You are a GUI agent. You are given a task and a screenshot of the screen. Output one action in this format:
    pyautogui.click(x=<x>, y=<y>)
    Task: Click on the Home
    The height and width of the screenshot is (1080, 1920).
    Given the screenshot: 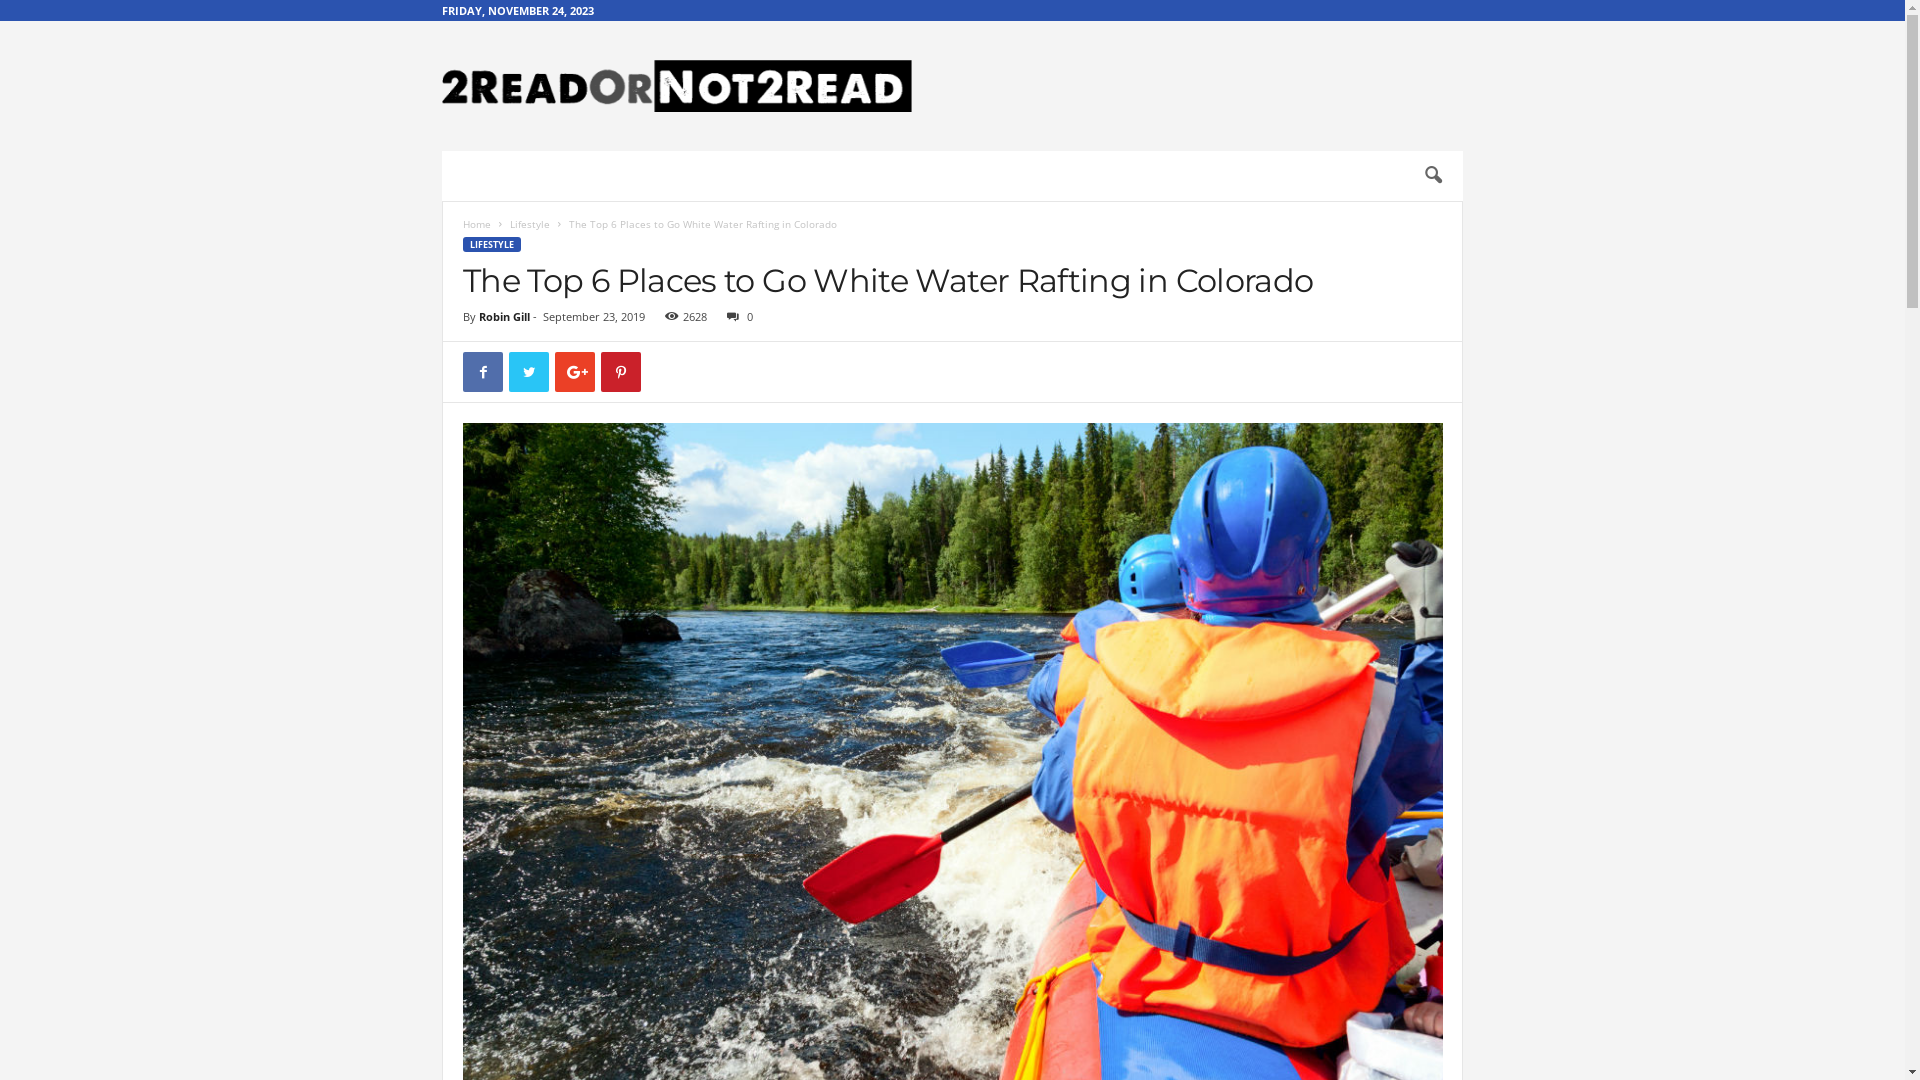 What is the action you would take?
    pyautogui.click(x=477, y=224)
    